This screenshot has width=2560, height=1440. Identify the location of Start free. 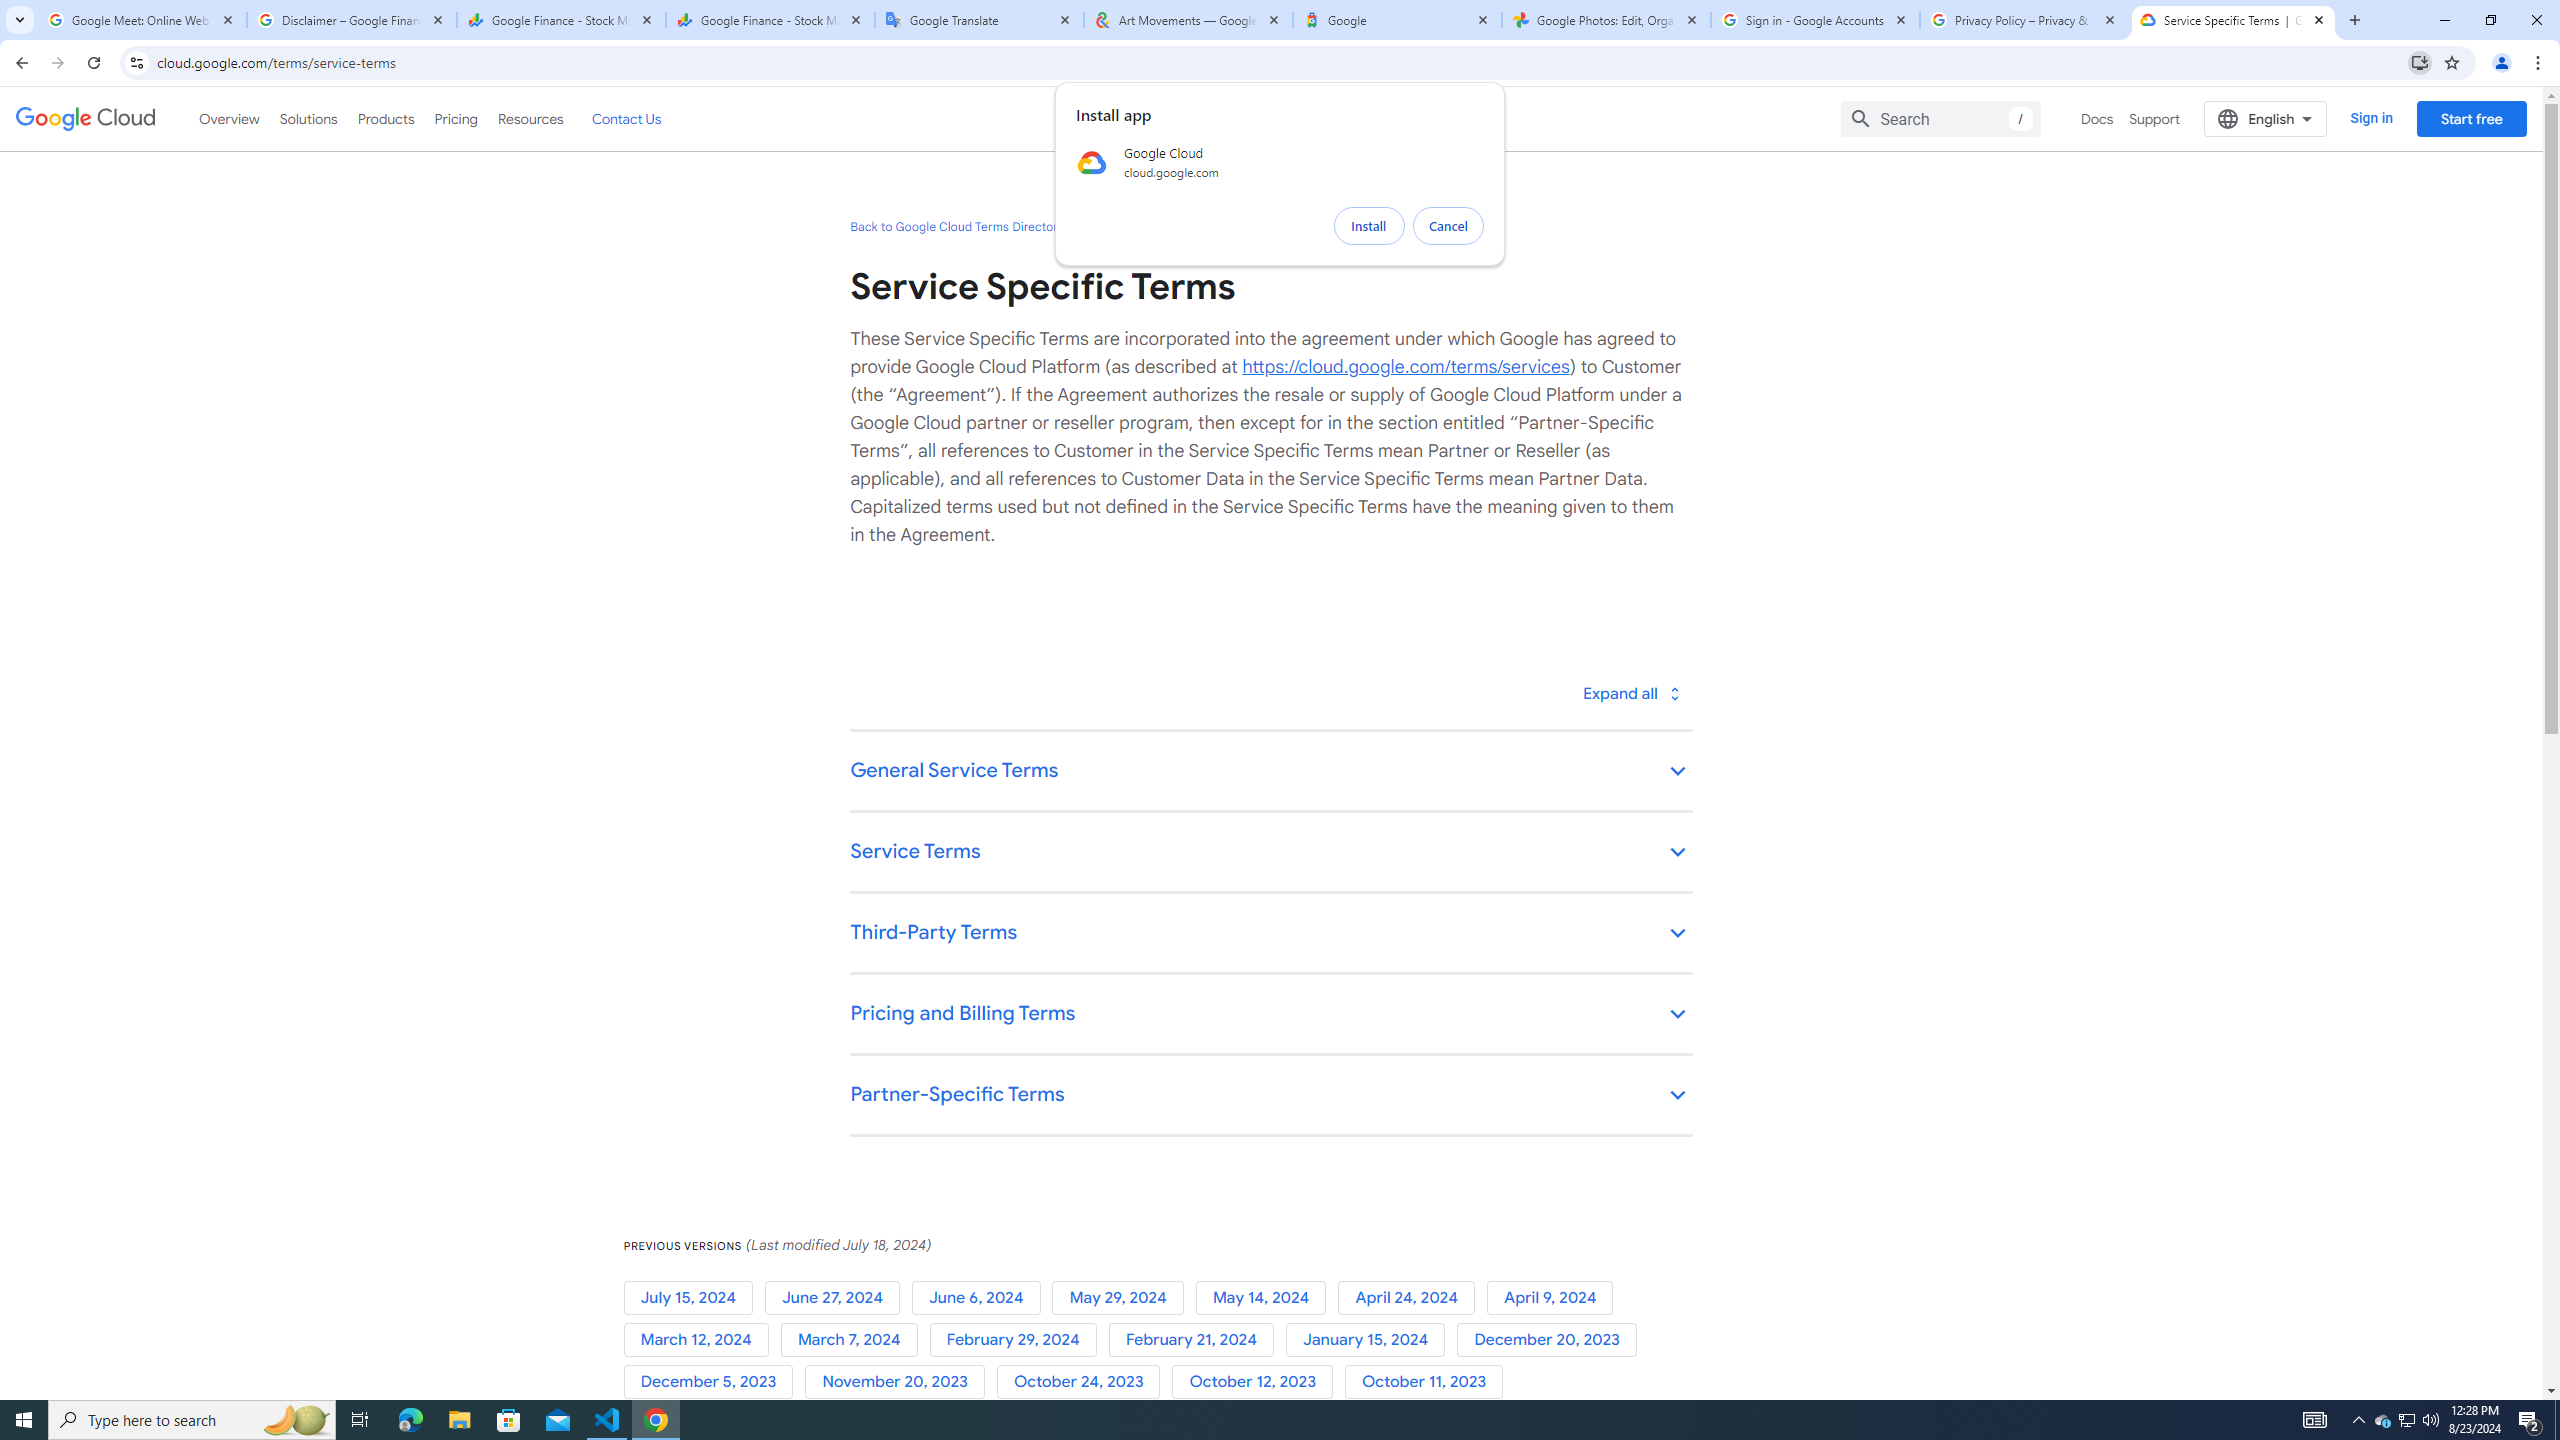
(2471, 118).